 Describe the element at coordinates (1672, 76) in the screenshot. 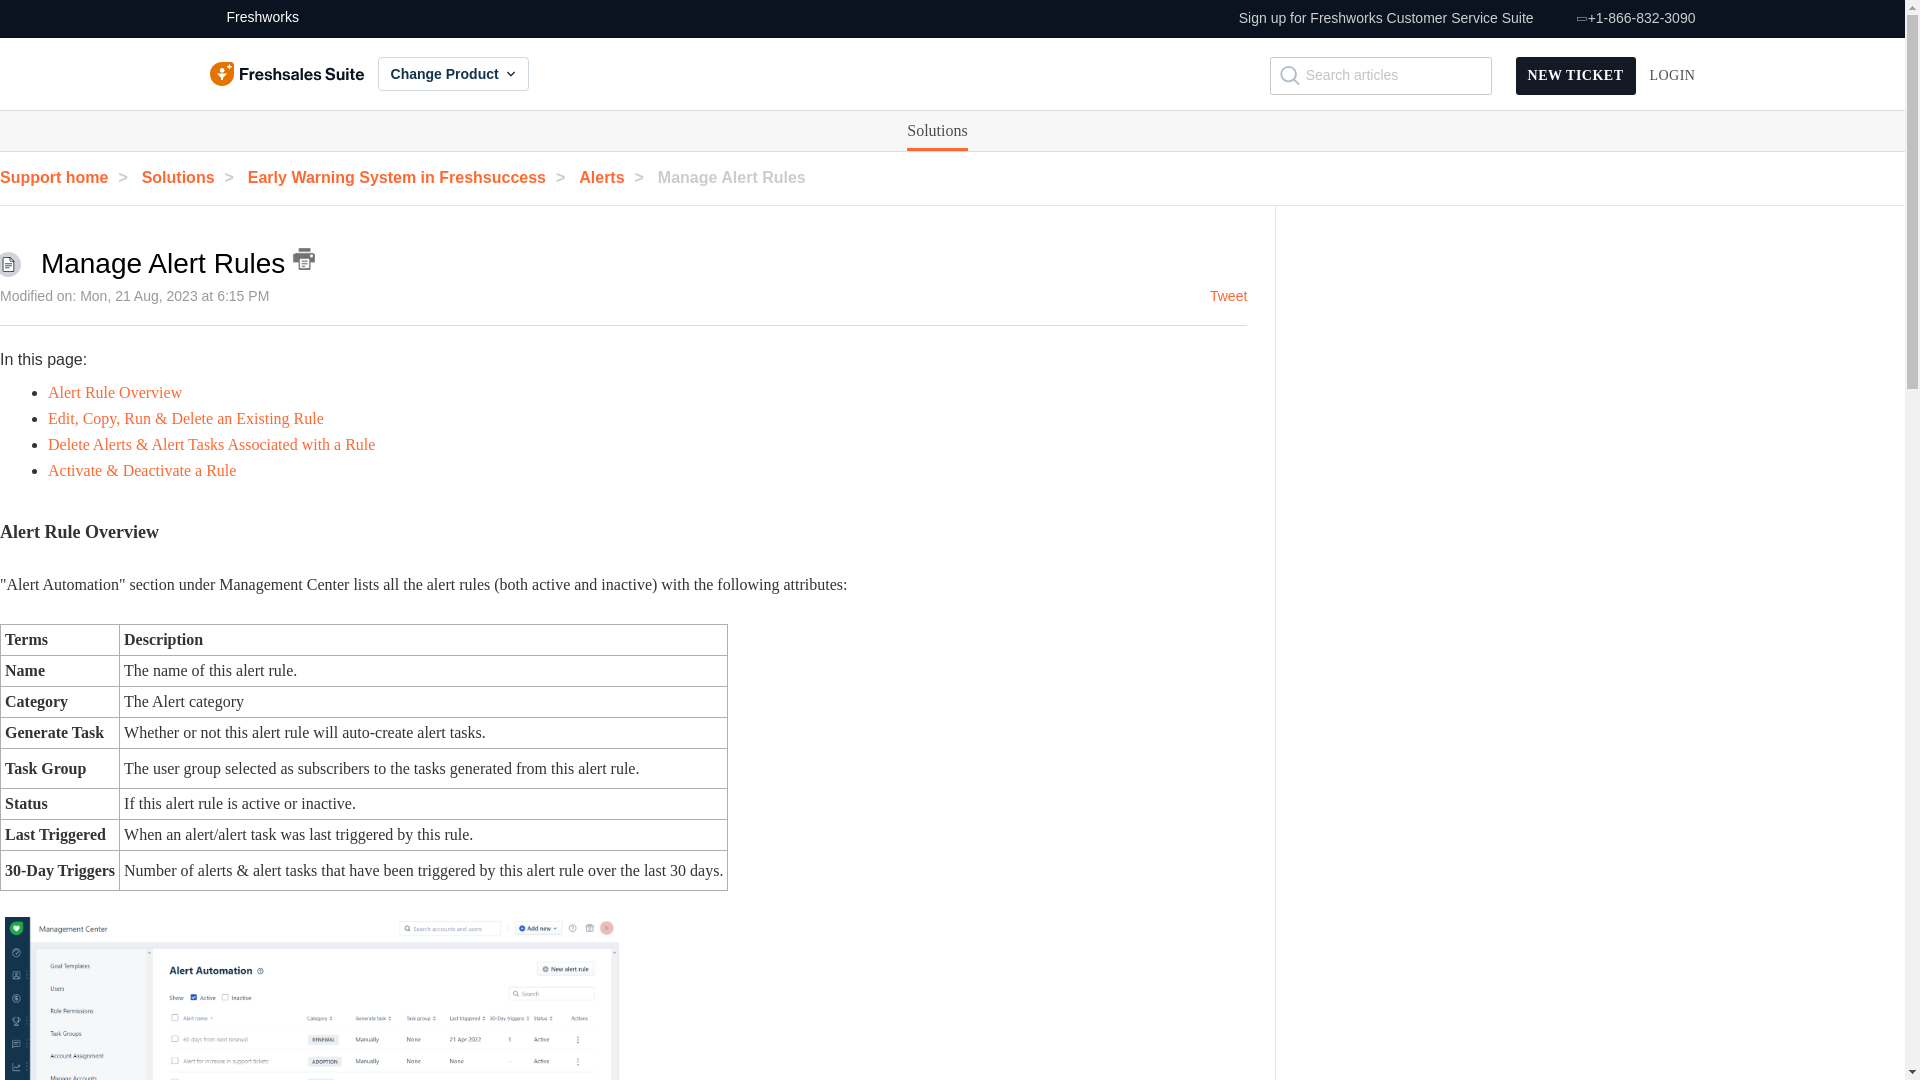

I see `LOGIN` at that location.